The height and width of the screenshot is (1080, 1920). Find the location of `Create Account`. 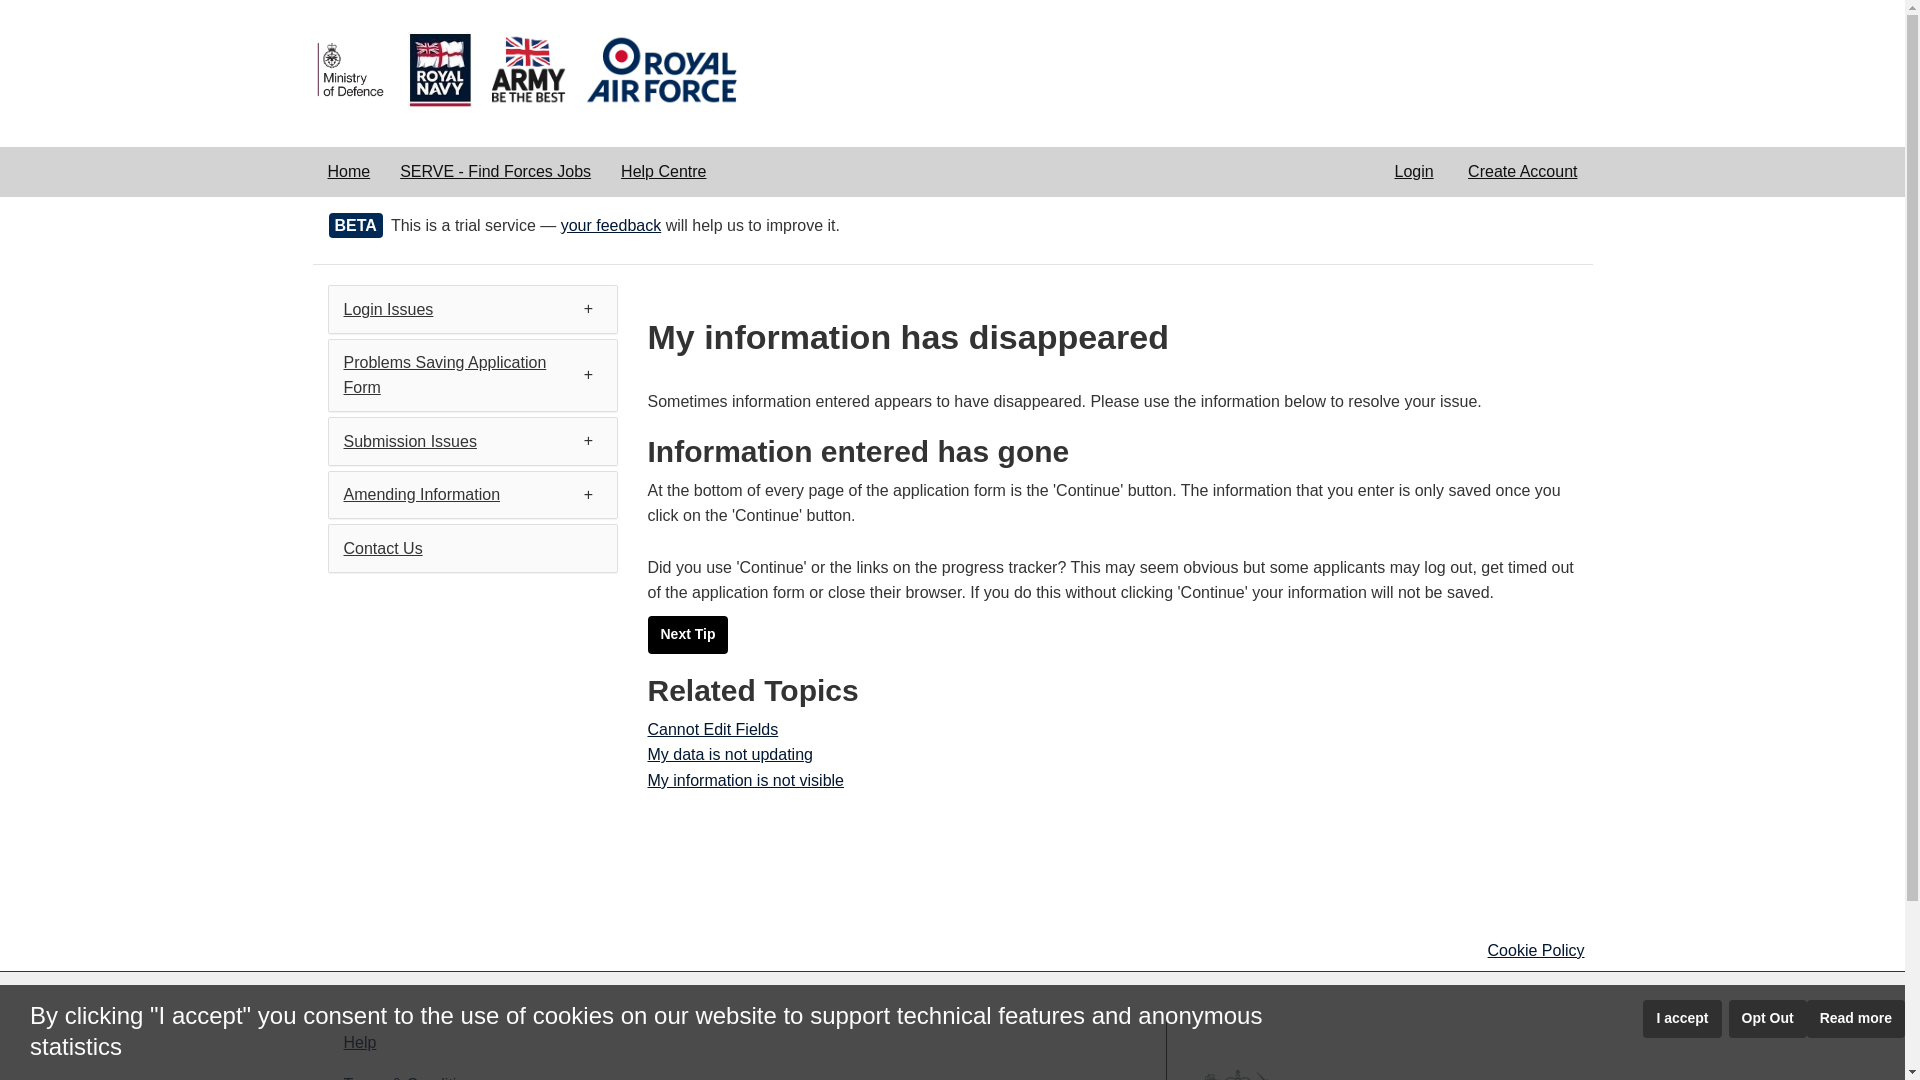

Create Account is located at coordinates (1522, 171).